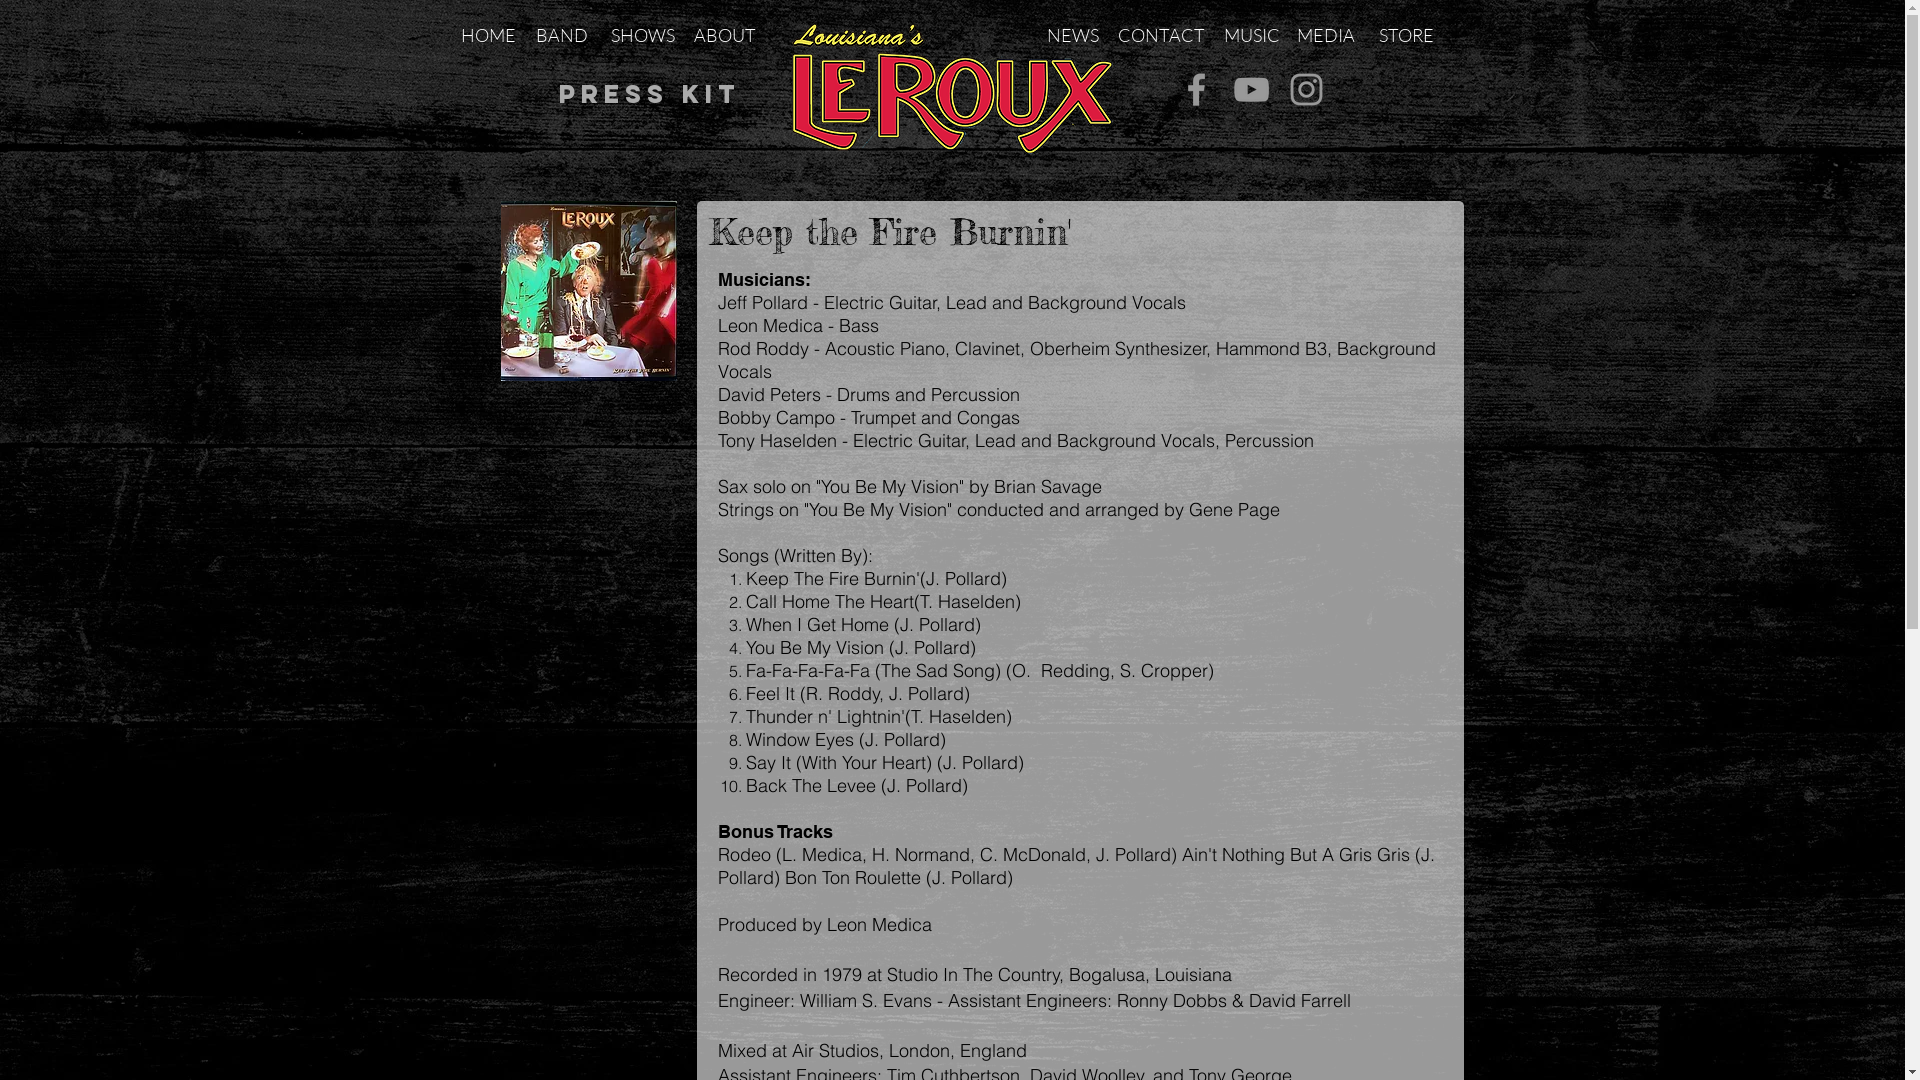 The height and width of the screenshot is (1080, 1920). Describe the element at coordinates (725, 36) in the screenshot. I see `ABOUT` at that location.